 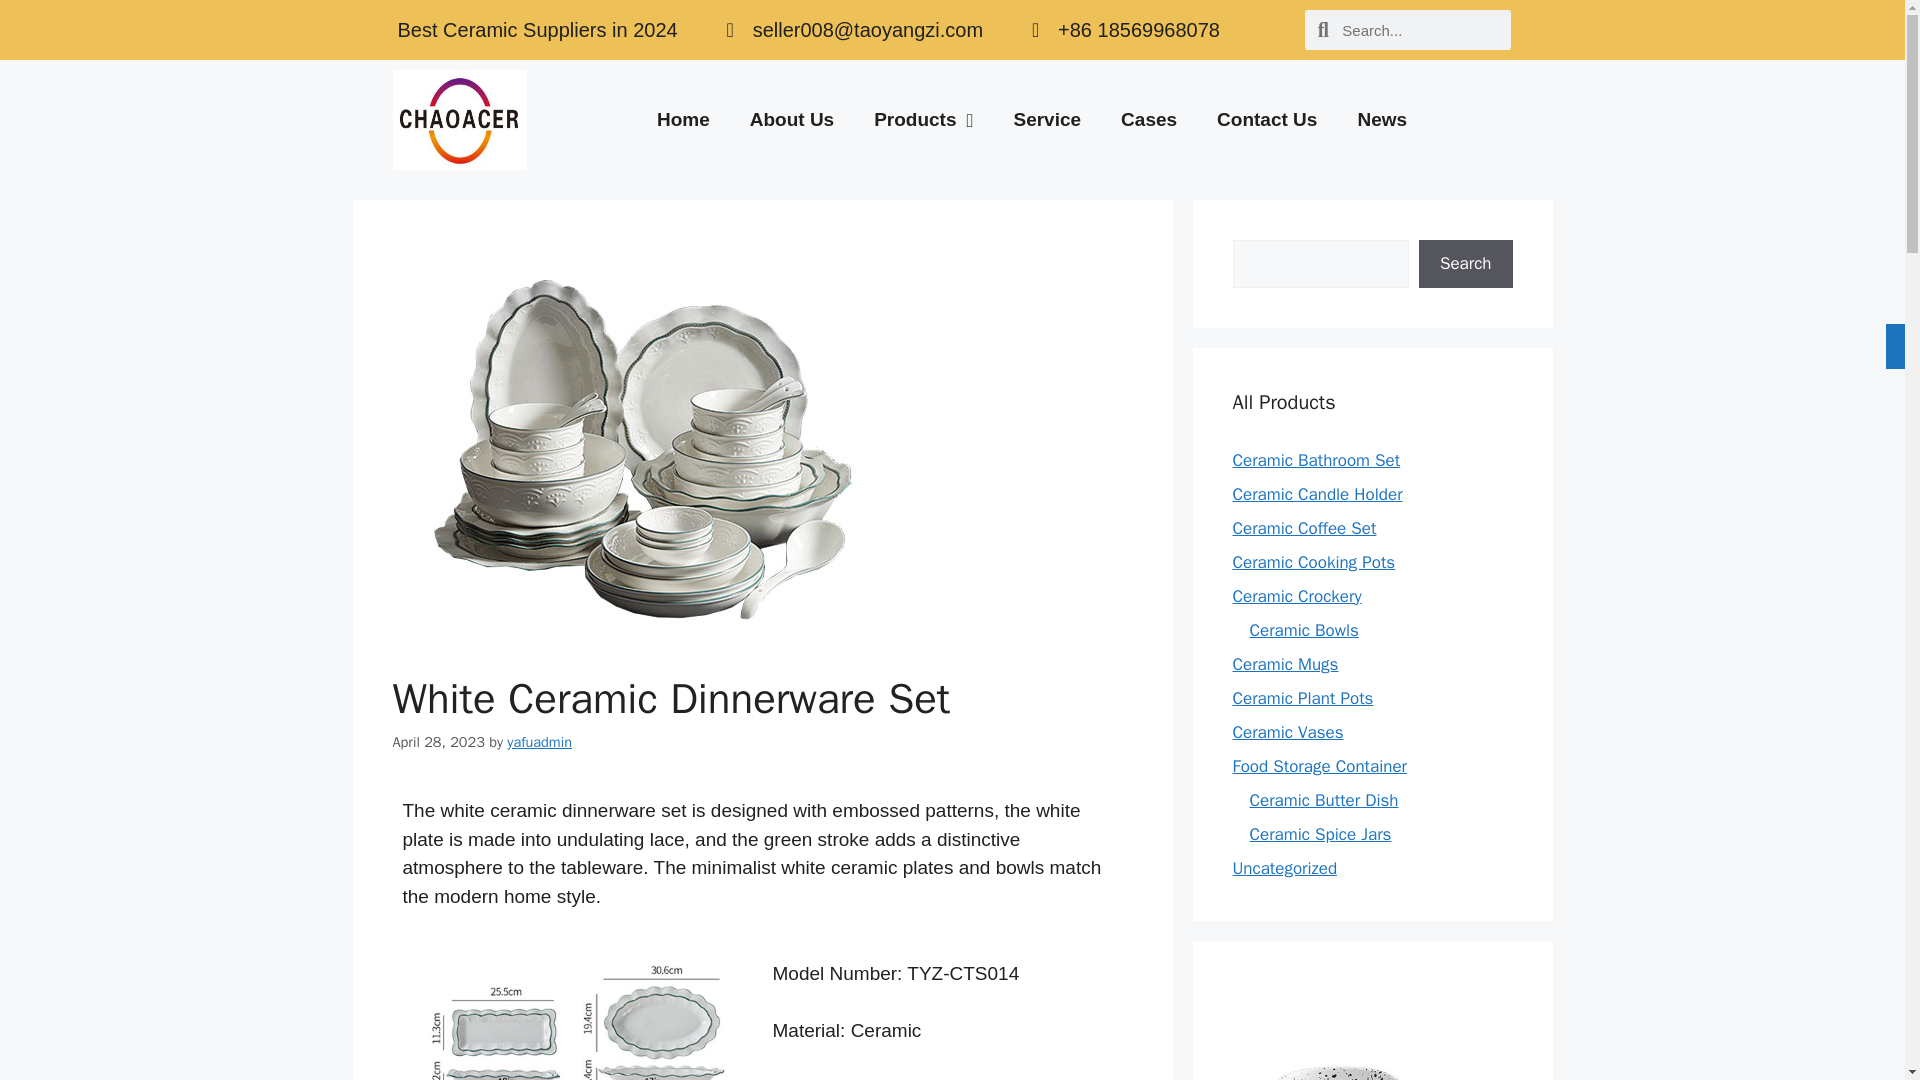 What do you see at coordinates (1046, 120) in the screenshot?
I see `Service` at bounding box center [1046, 120].